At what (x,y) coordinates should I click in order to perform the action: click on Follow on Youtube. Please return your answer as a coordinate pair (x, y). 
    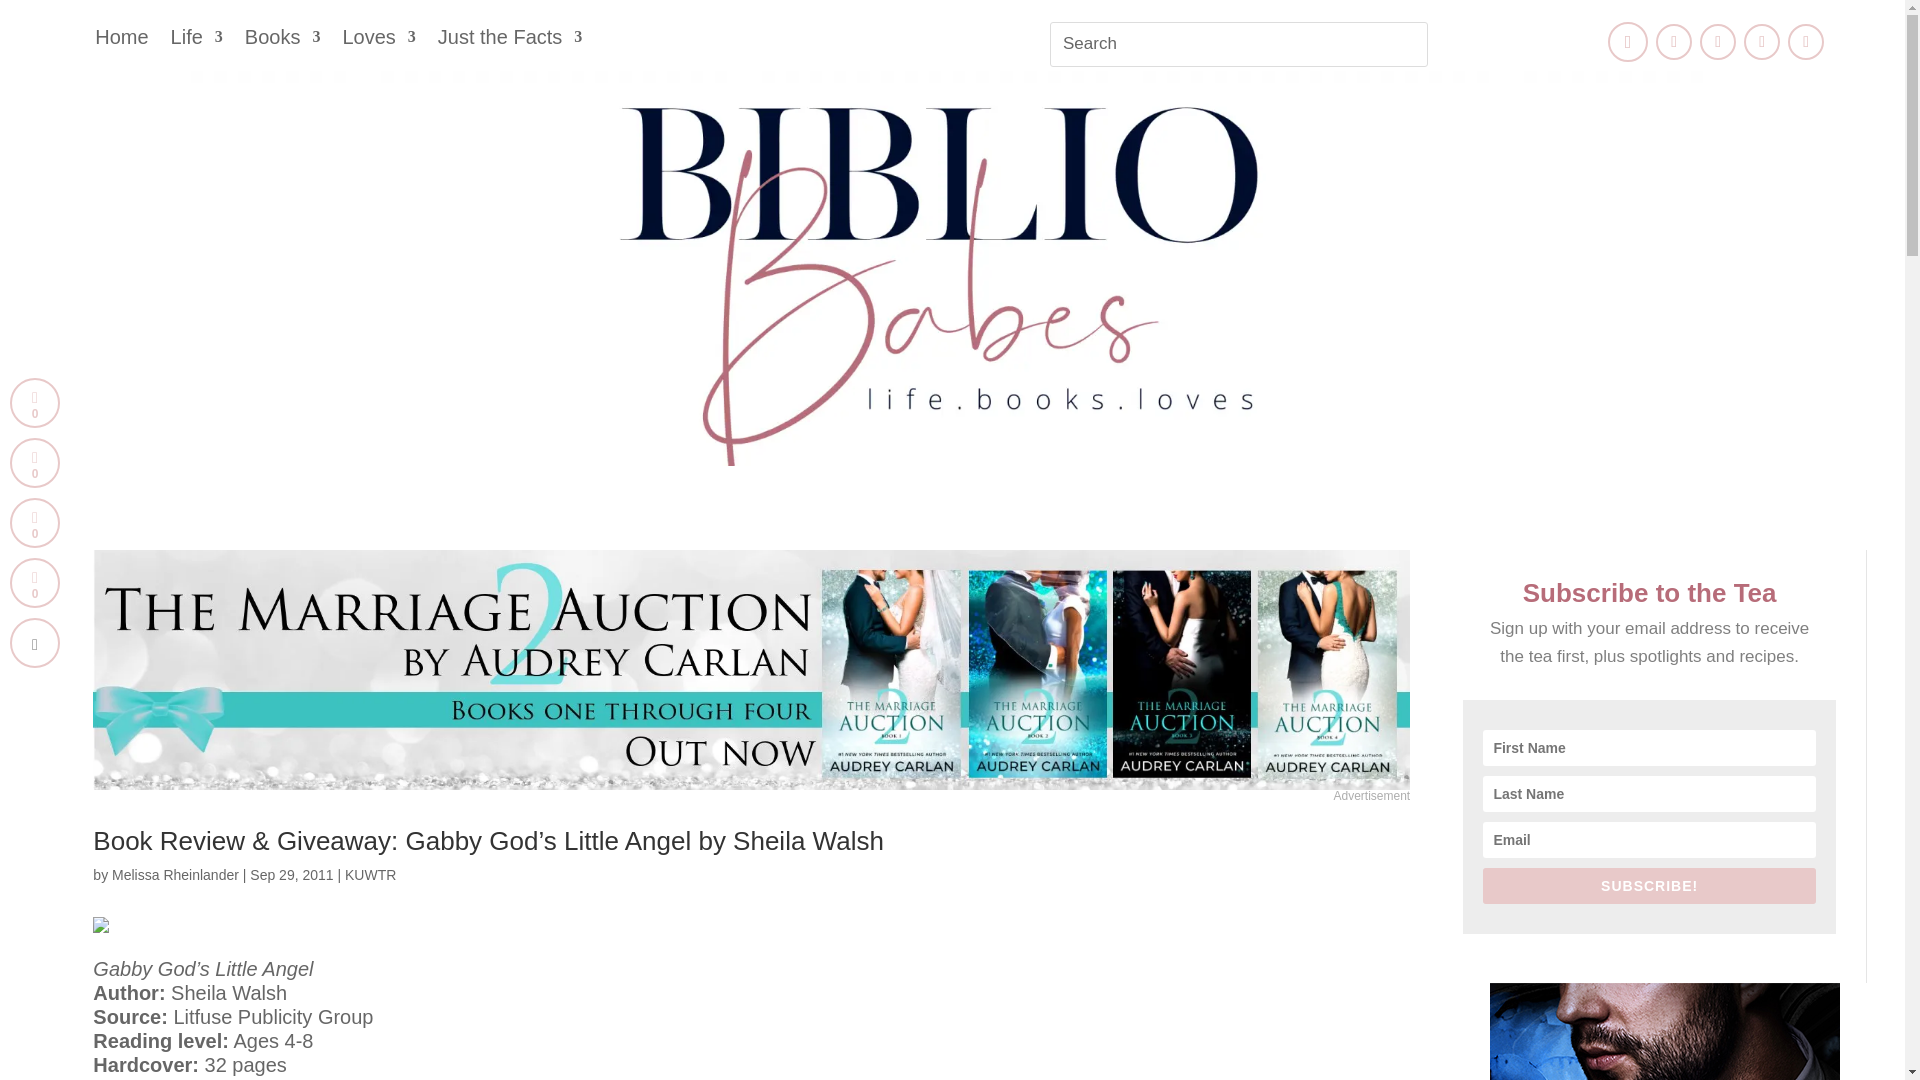
    Looking at the image, I should click on (1806, 42).